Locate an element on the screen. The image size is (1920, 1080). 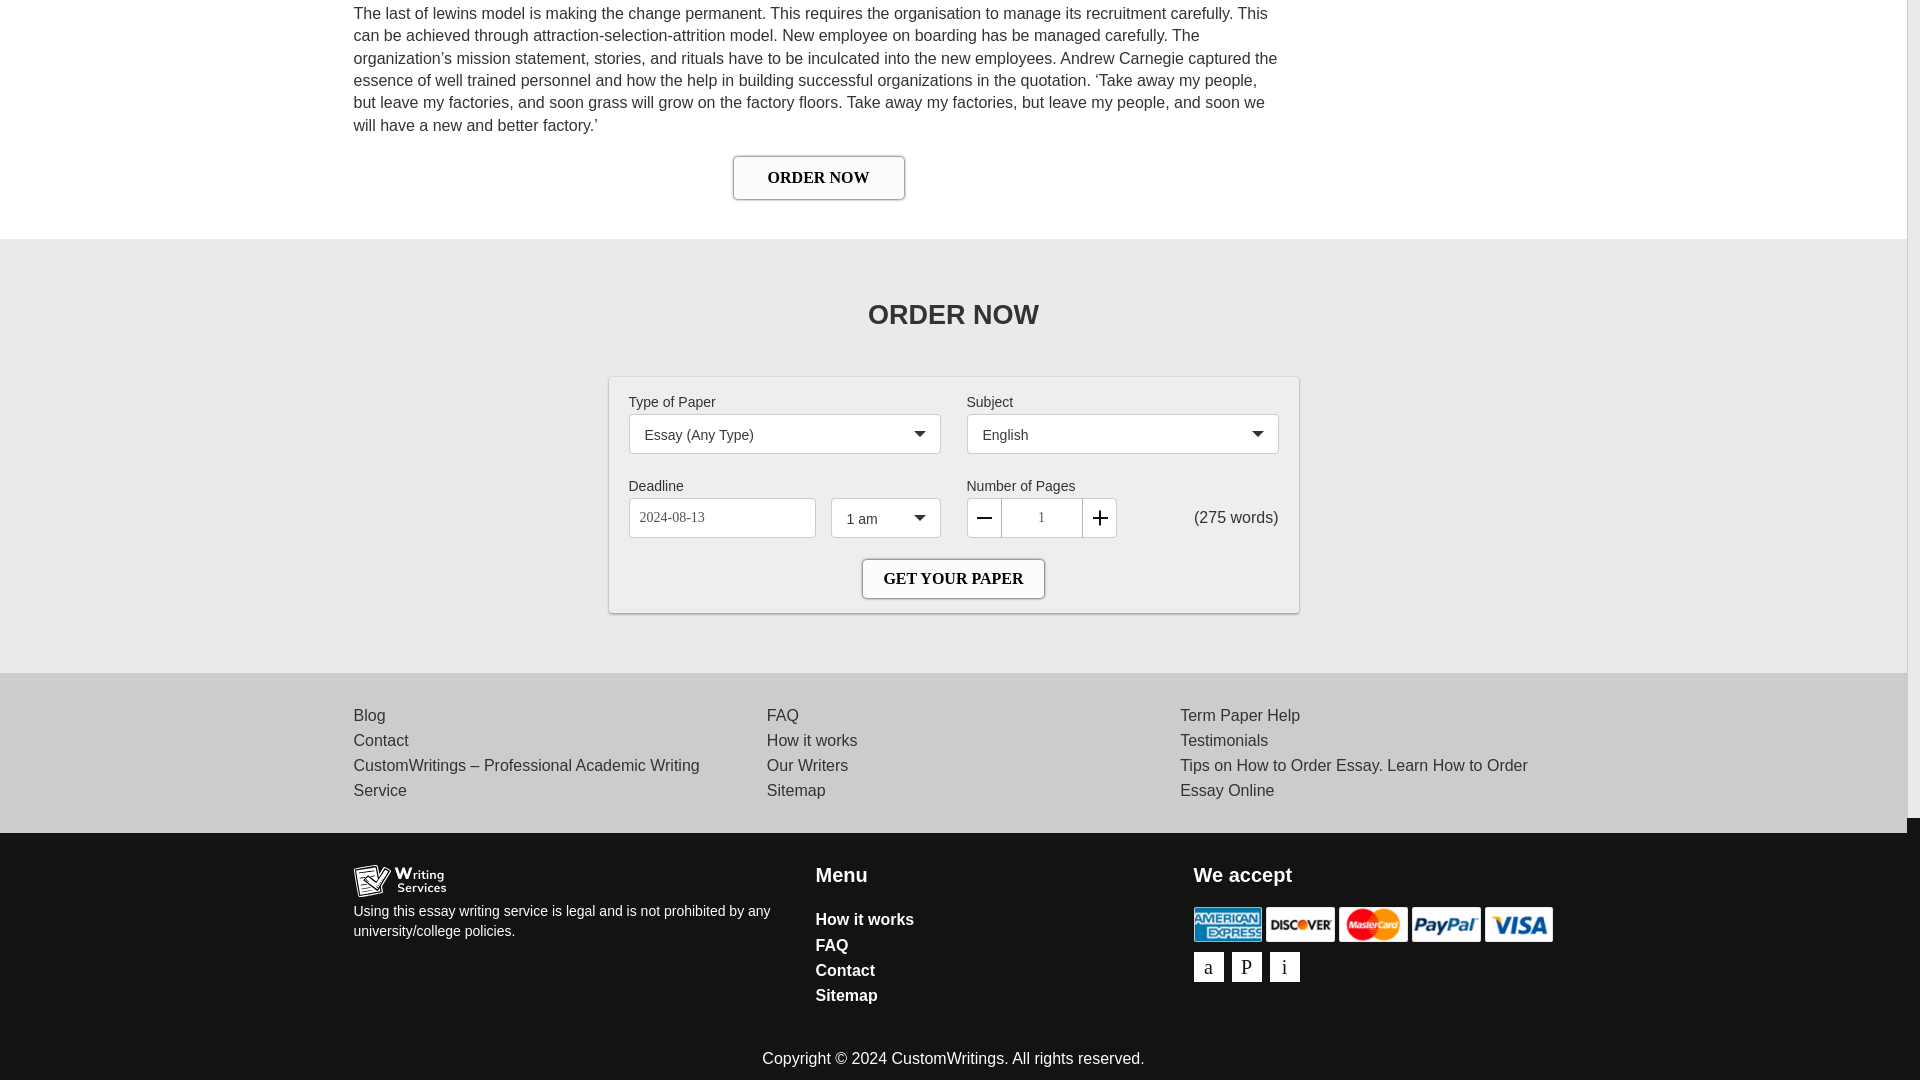
Sitemap is located at coordinates (796, 790).